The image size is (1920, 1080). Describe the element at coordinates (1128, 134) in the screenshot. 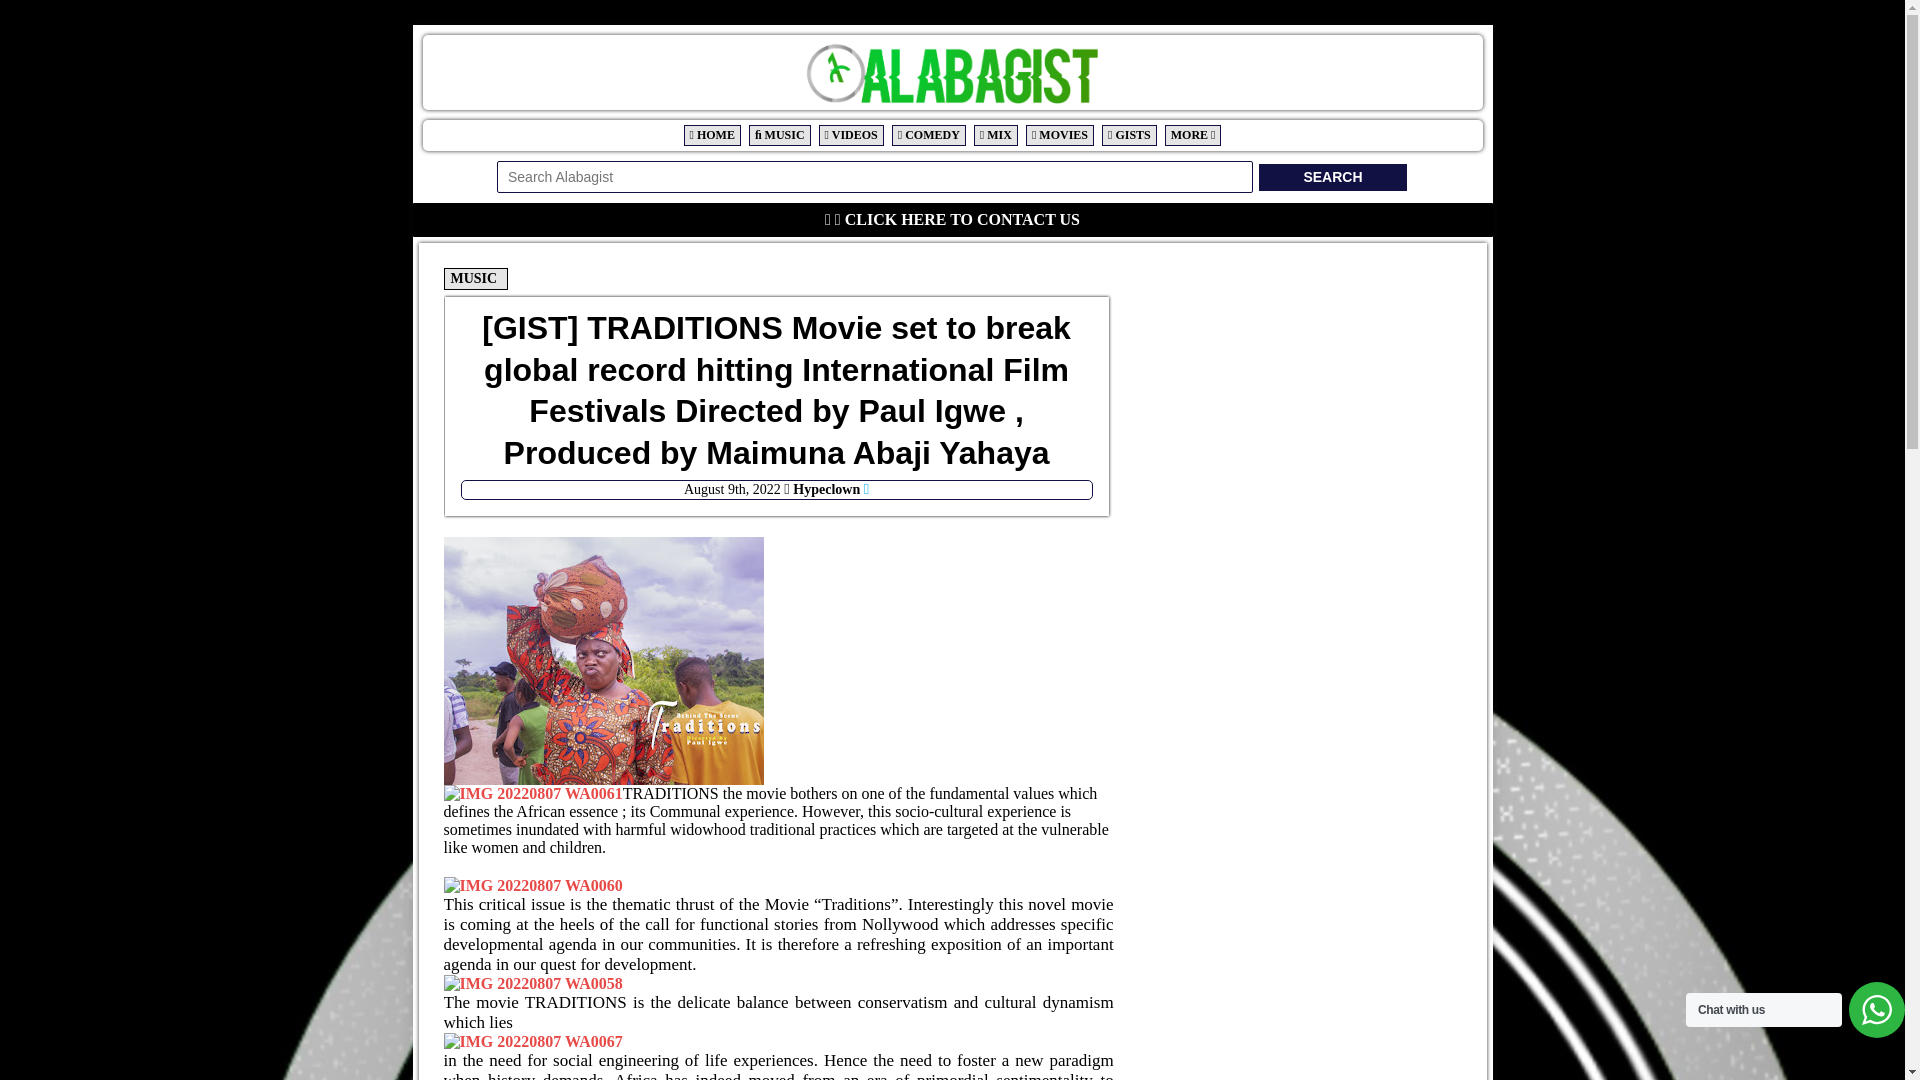

I see `GISTS` at that location.